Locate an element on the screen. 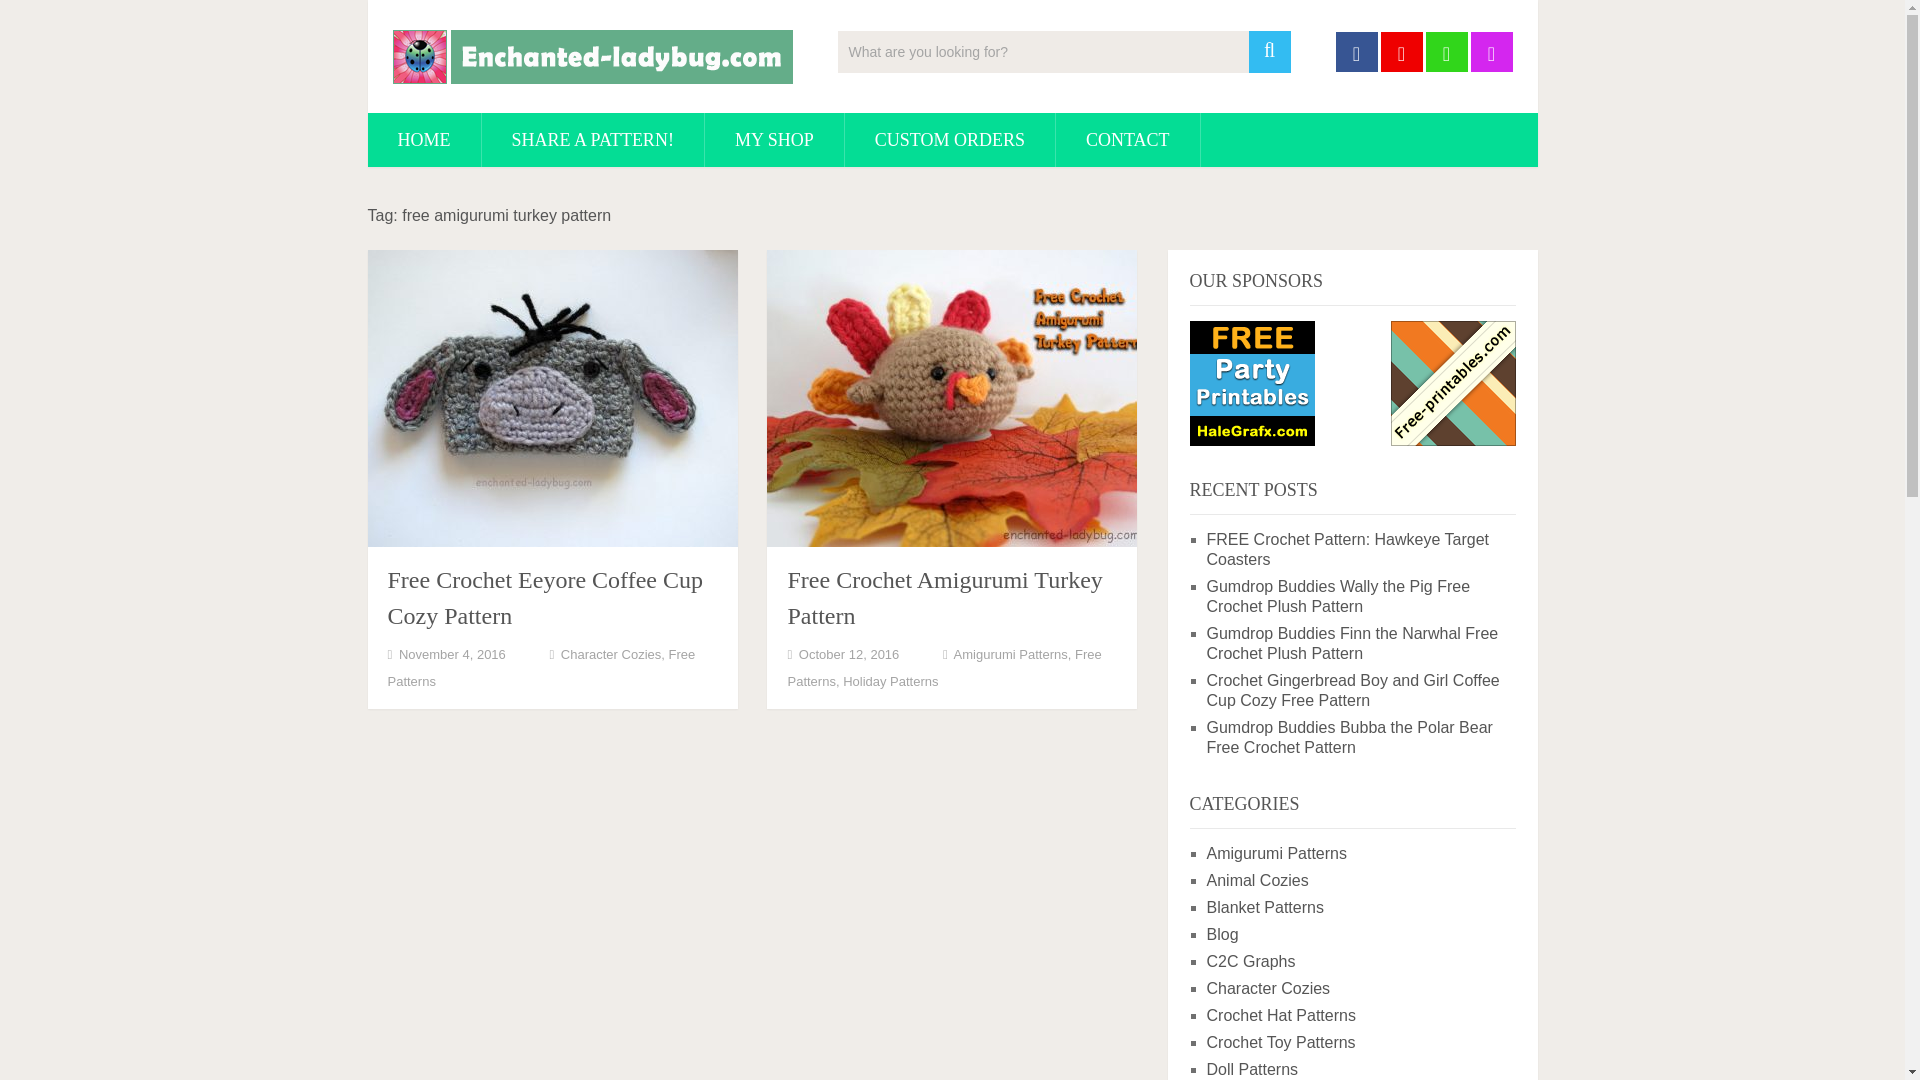 The width and height of the screenshot is (1920, 1080). Free Crochet Eeyore Coffee Cup Cozy Pattern is located at coordinates (544, 598).